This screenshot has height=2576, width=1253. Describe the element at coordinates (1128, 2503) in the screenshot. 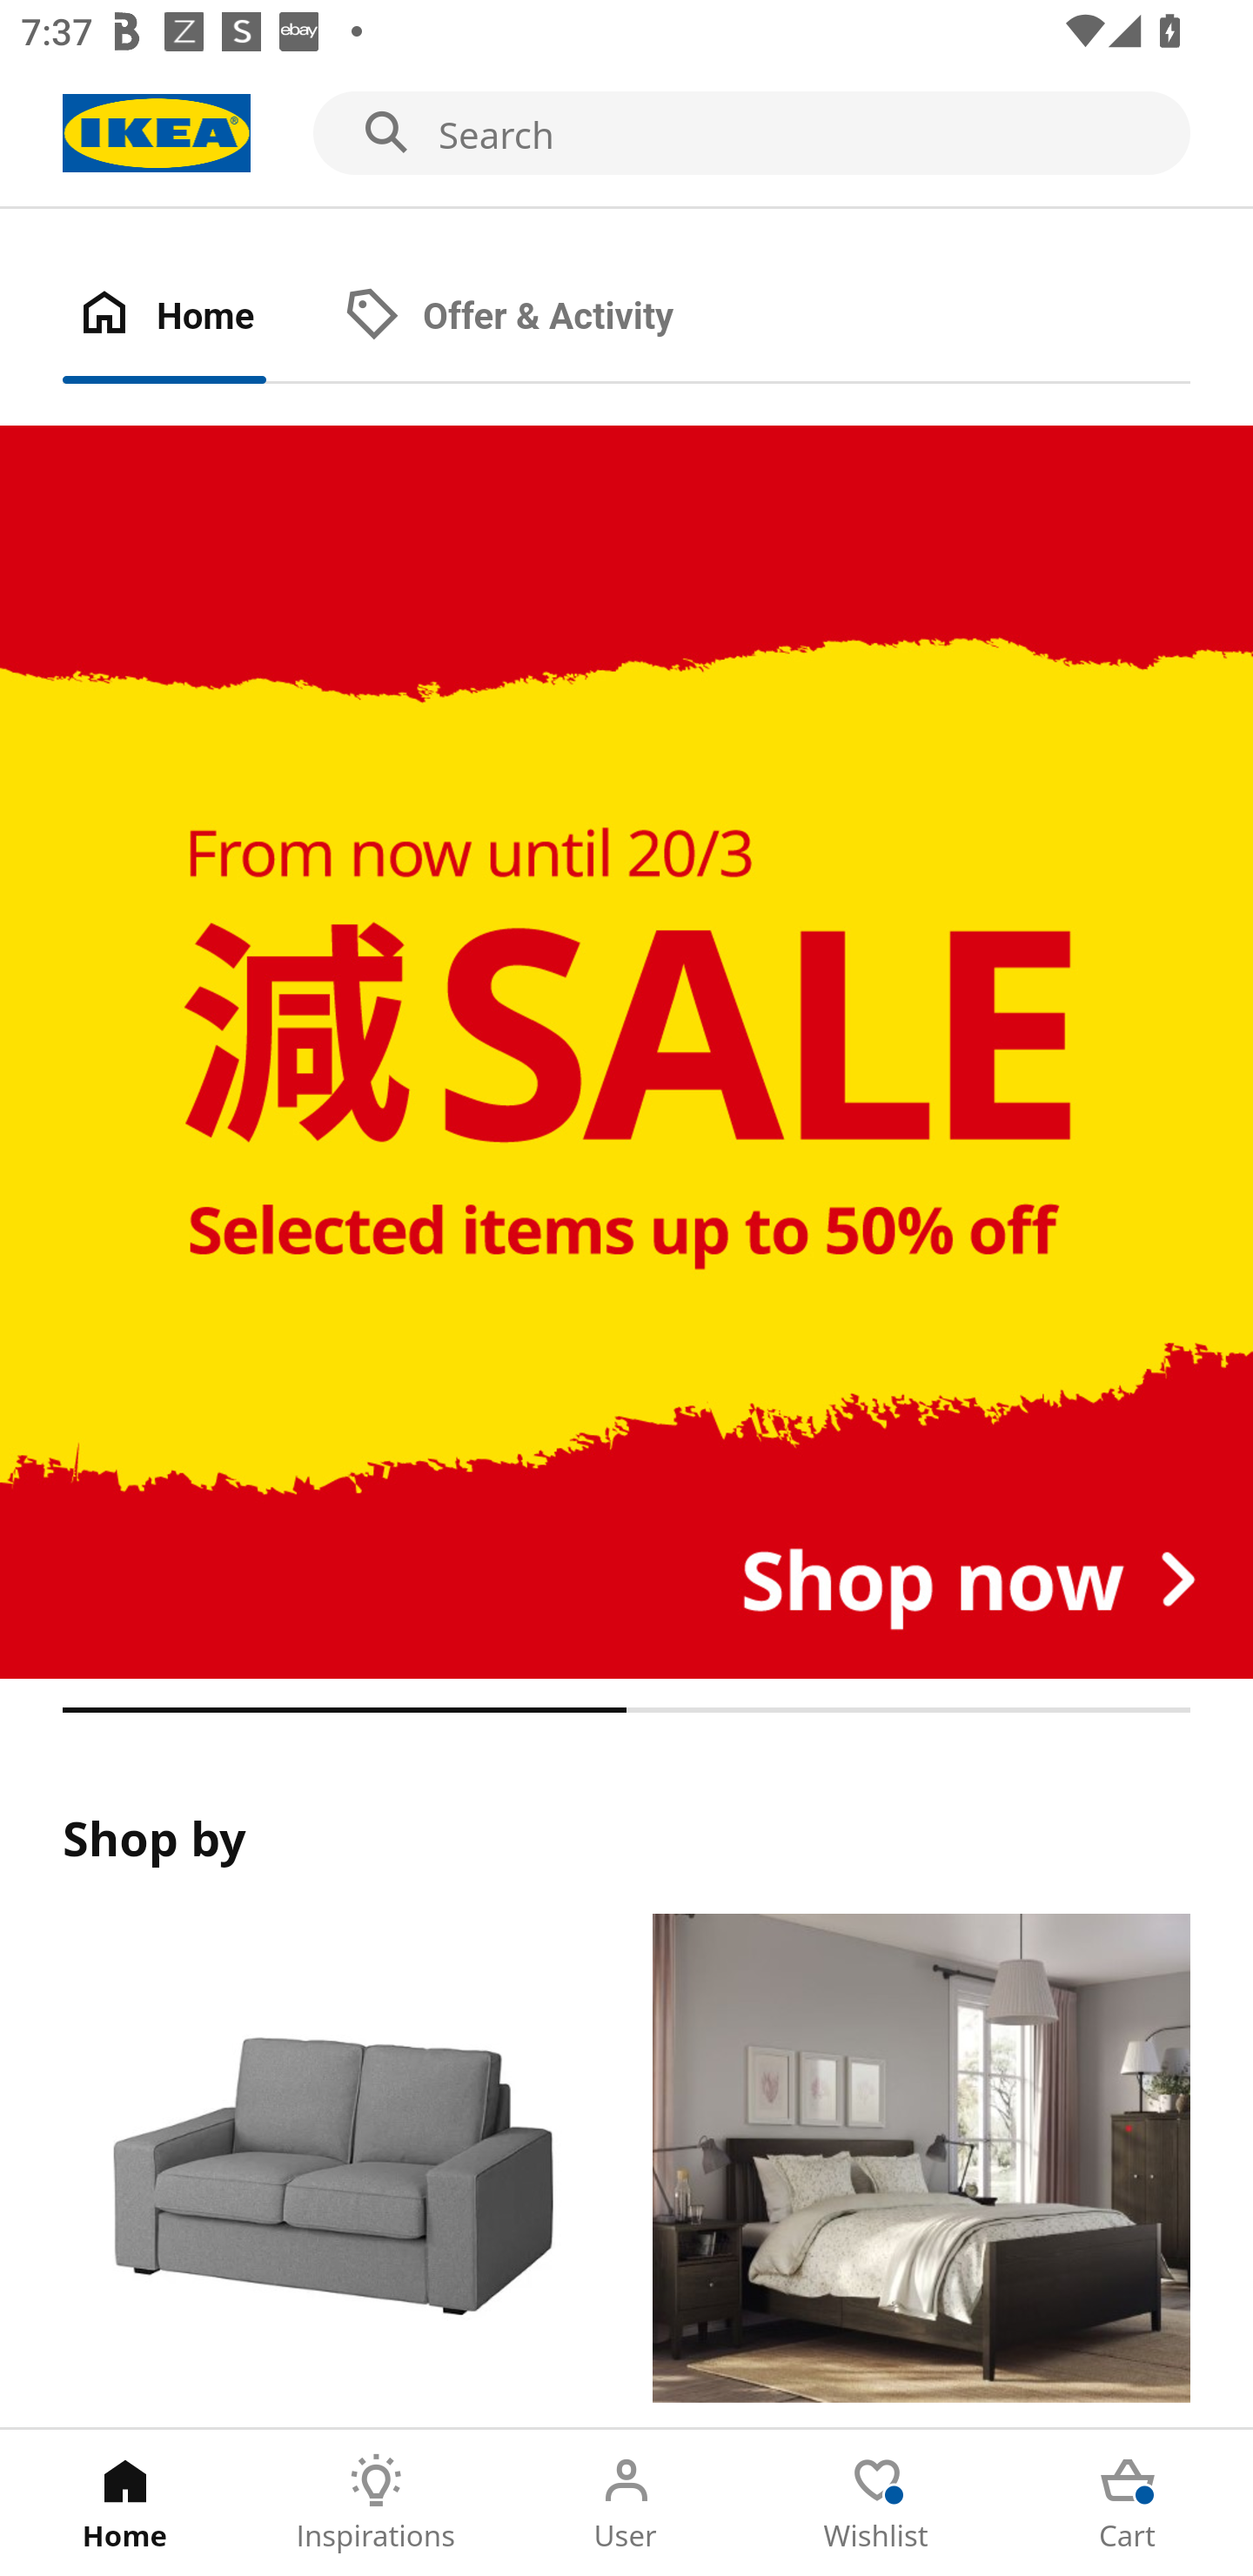

I see `Cart
Tab 5 of 5` at that location.